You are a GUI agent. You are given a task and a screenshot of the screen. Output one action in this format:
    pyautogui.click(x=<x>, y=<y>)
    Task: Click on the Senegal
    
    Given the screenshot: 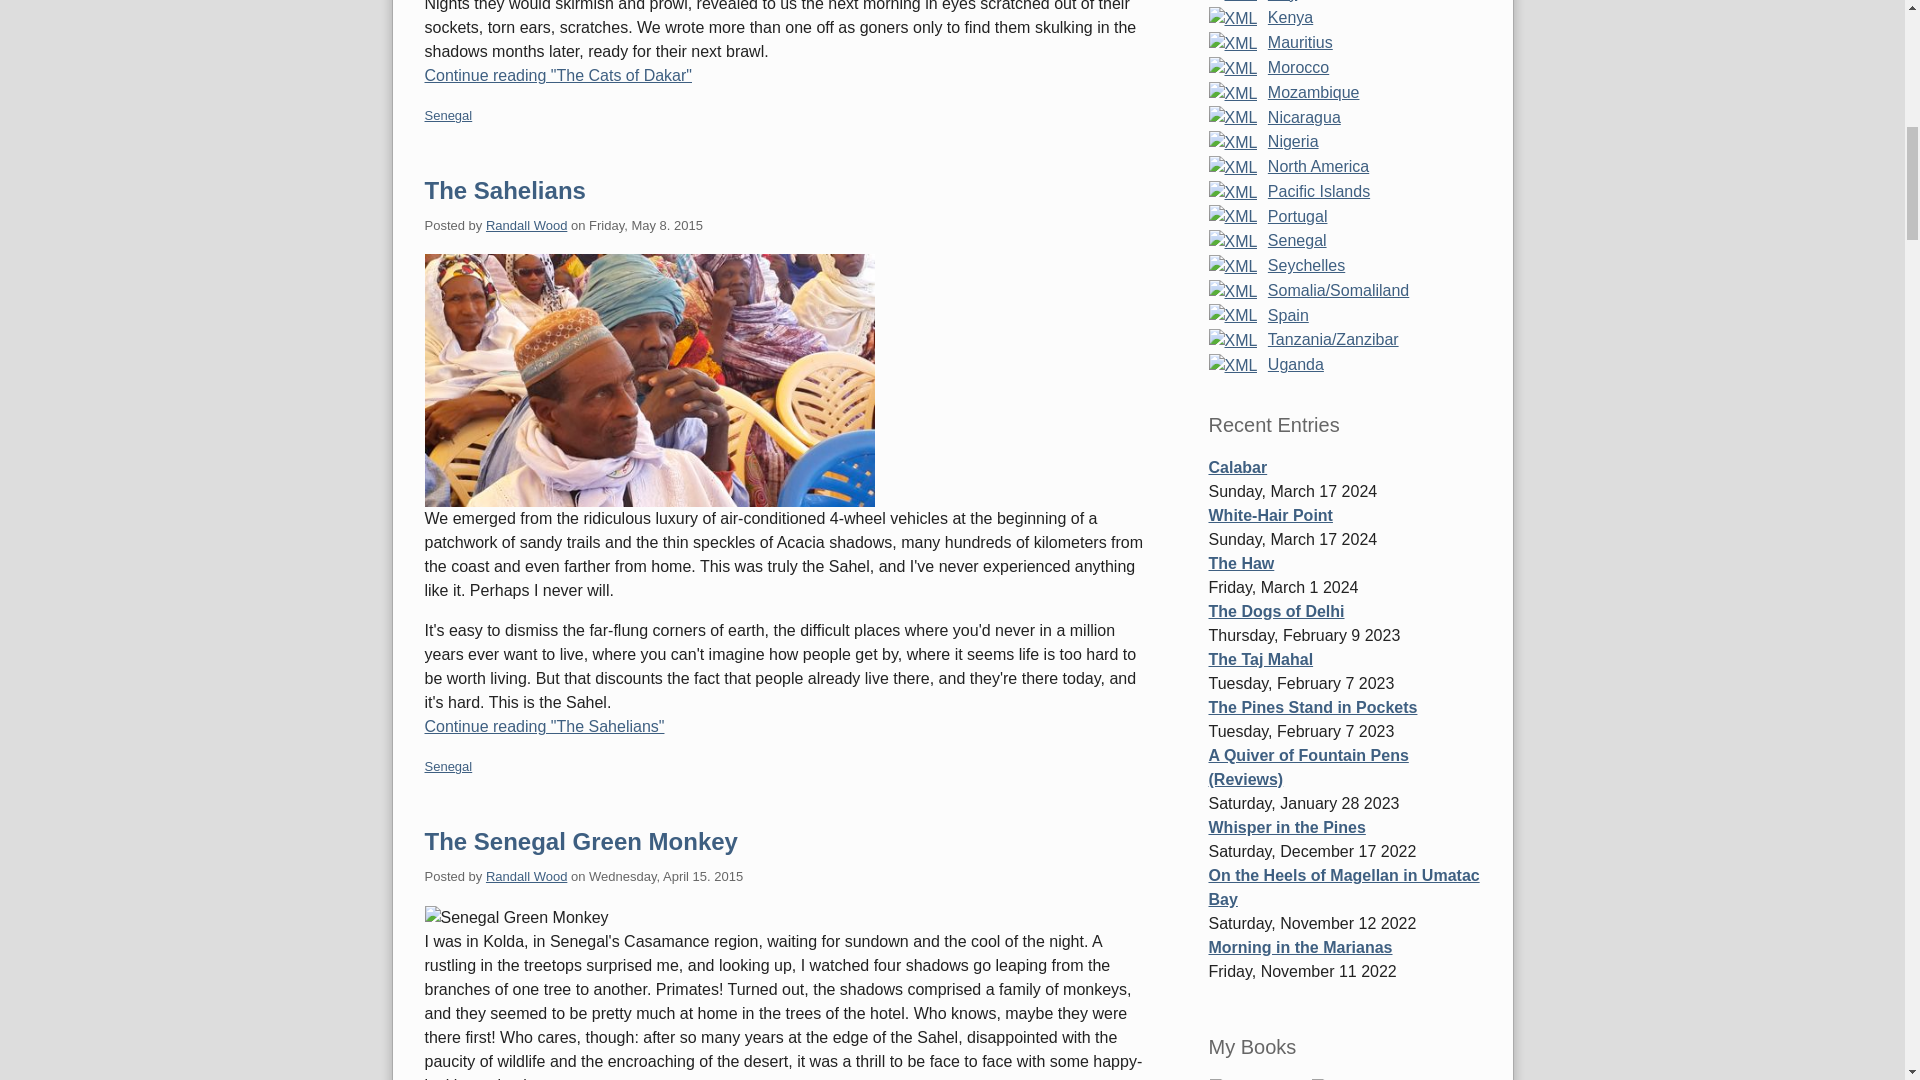 What is the action you would take?
    pyautogui.click(x=448, y=116)
    